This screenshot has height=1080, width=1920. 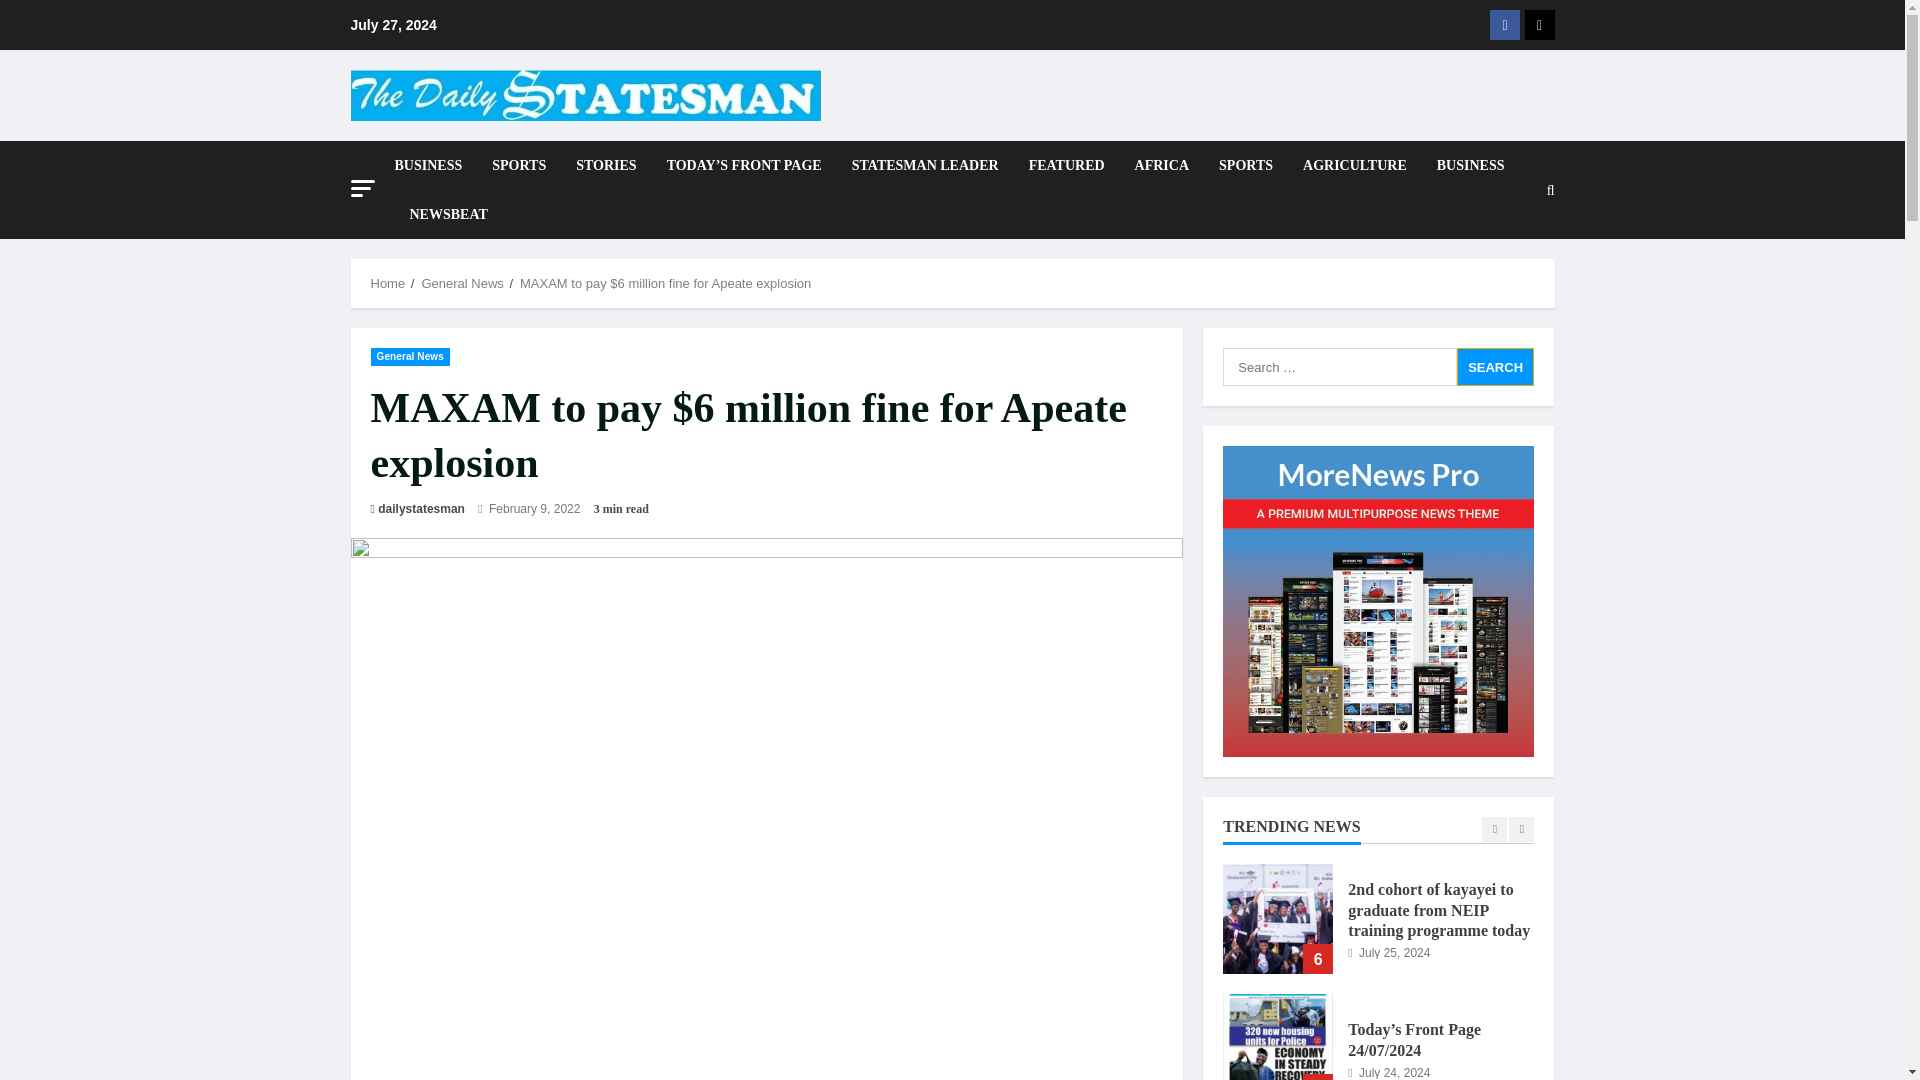 What do you see at coordinates (925, 166) in the screenshot?
I see `STATESMAN LEADER` at bounding box center [925, 166].